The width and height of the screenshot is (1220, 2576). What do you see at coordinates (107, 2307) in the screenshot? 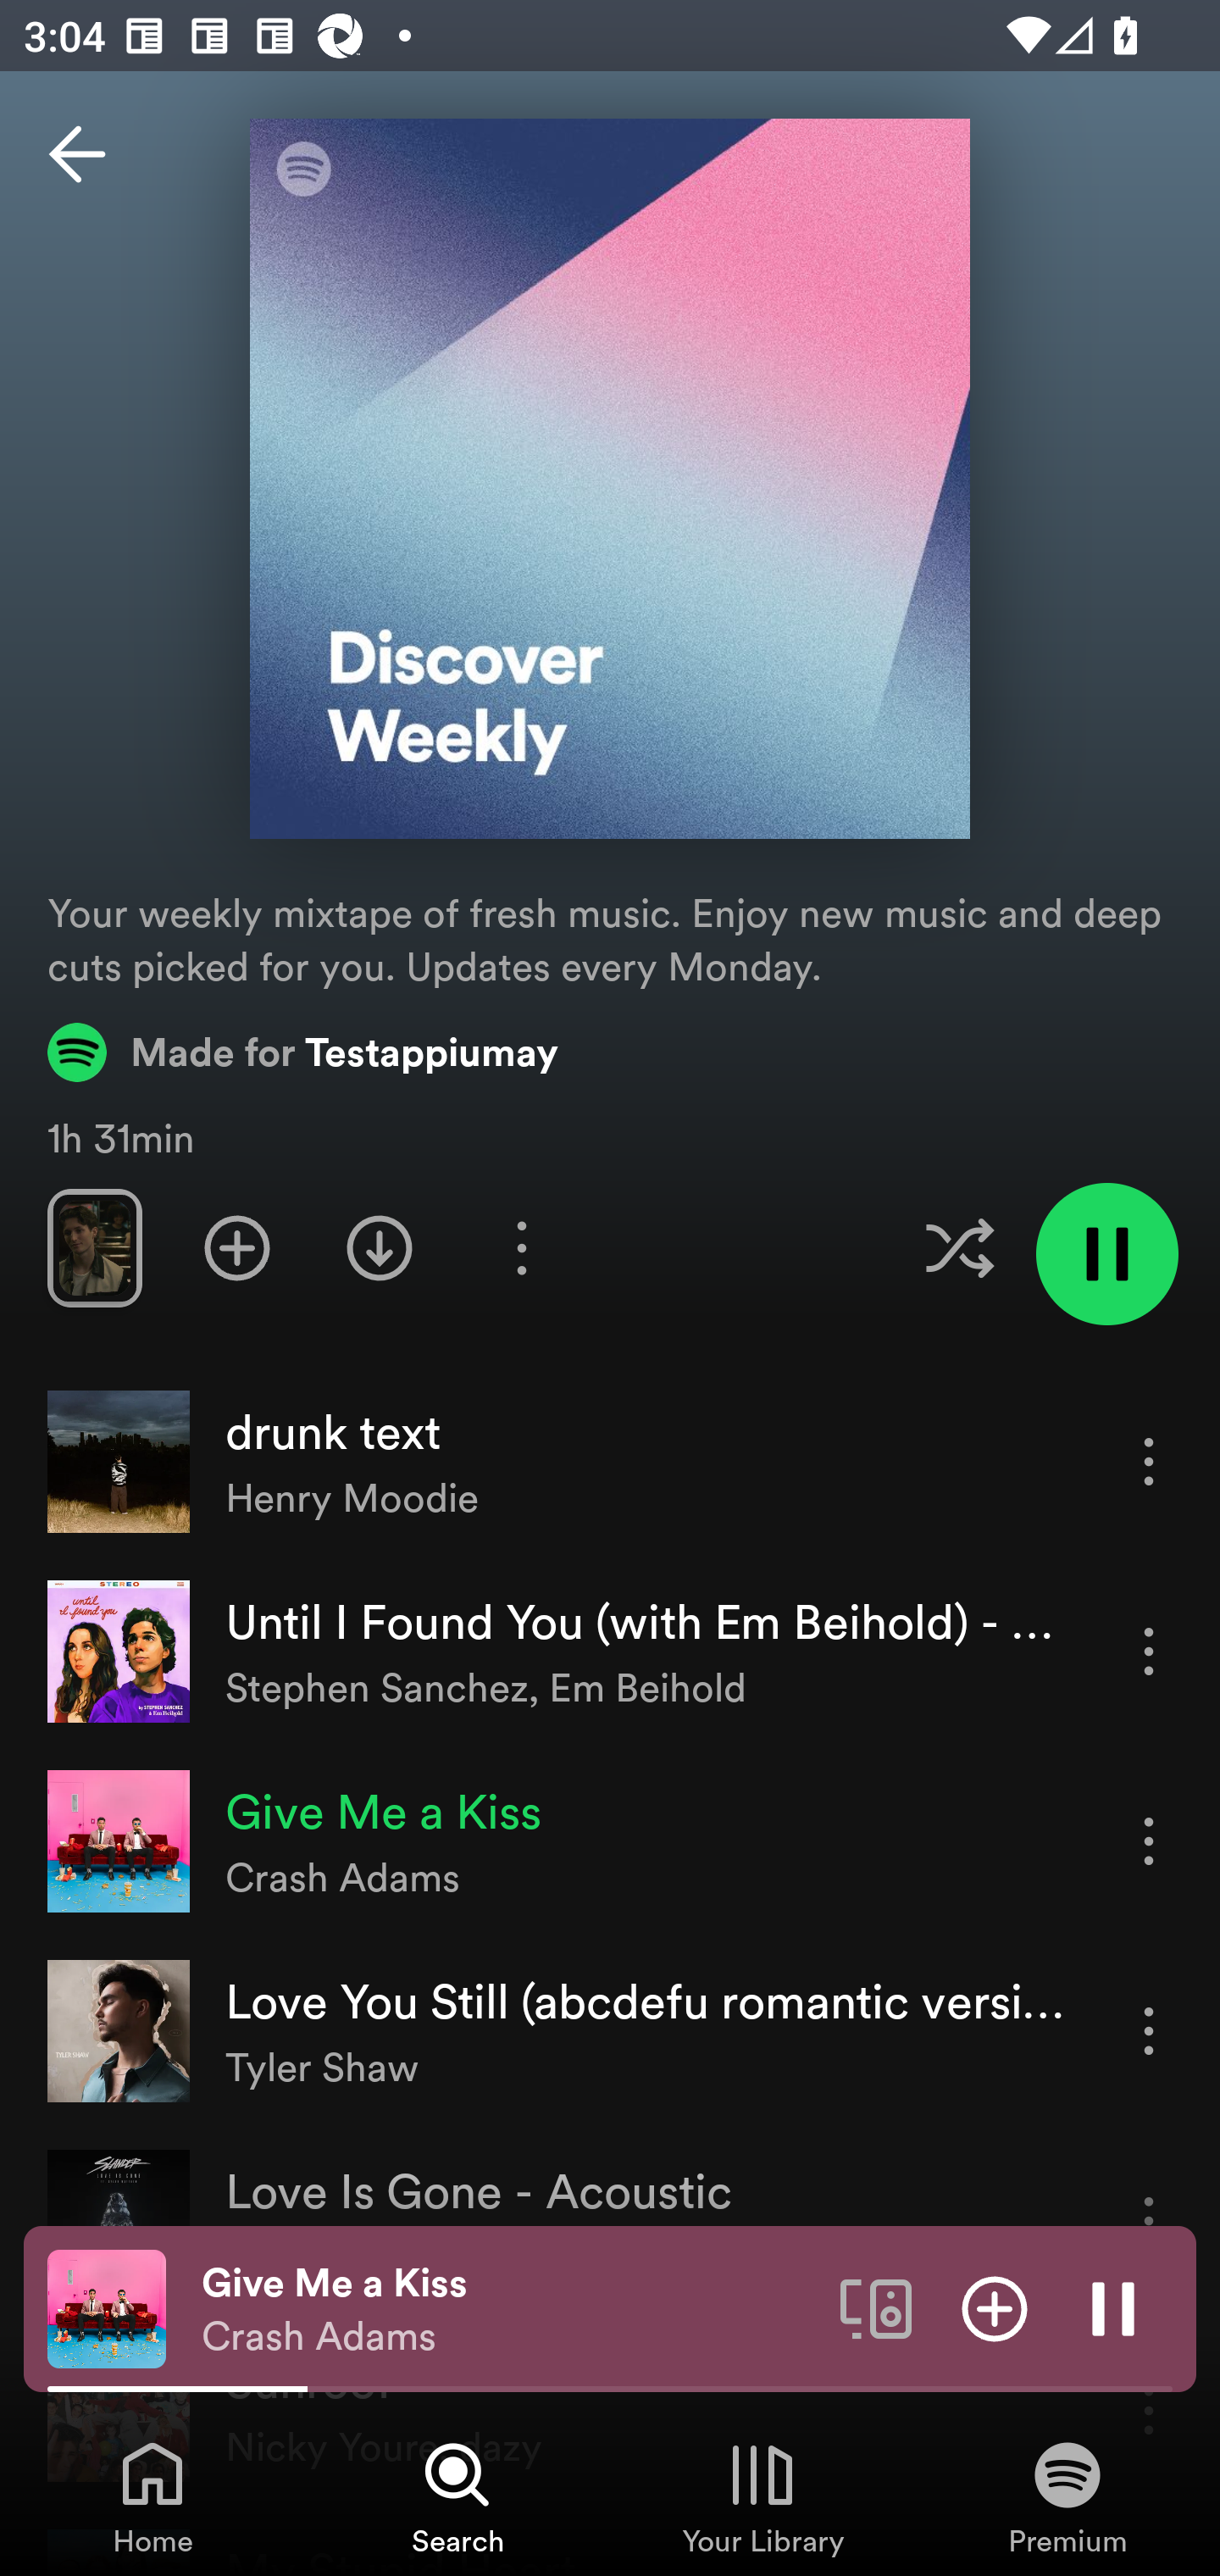
I see `The cover art of the currently playing track` at bounding box center [107, 2307].